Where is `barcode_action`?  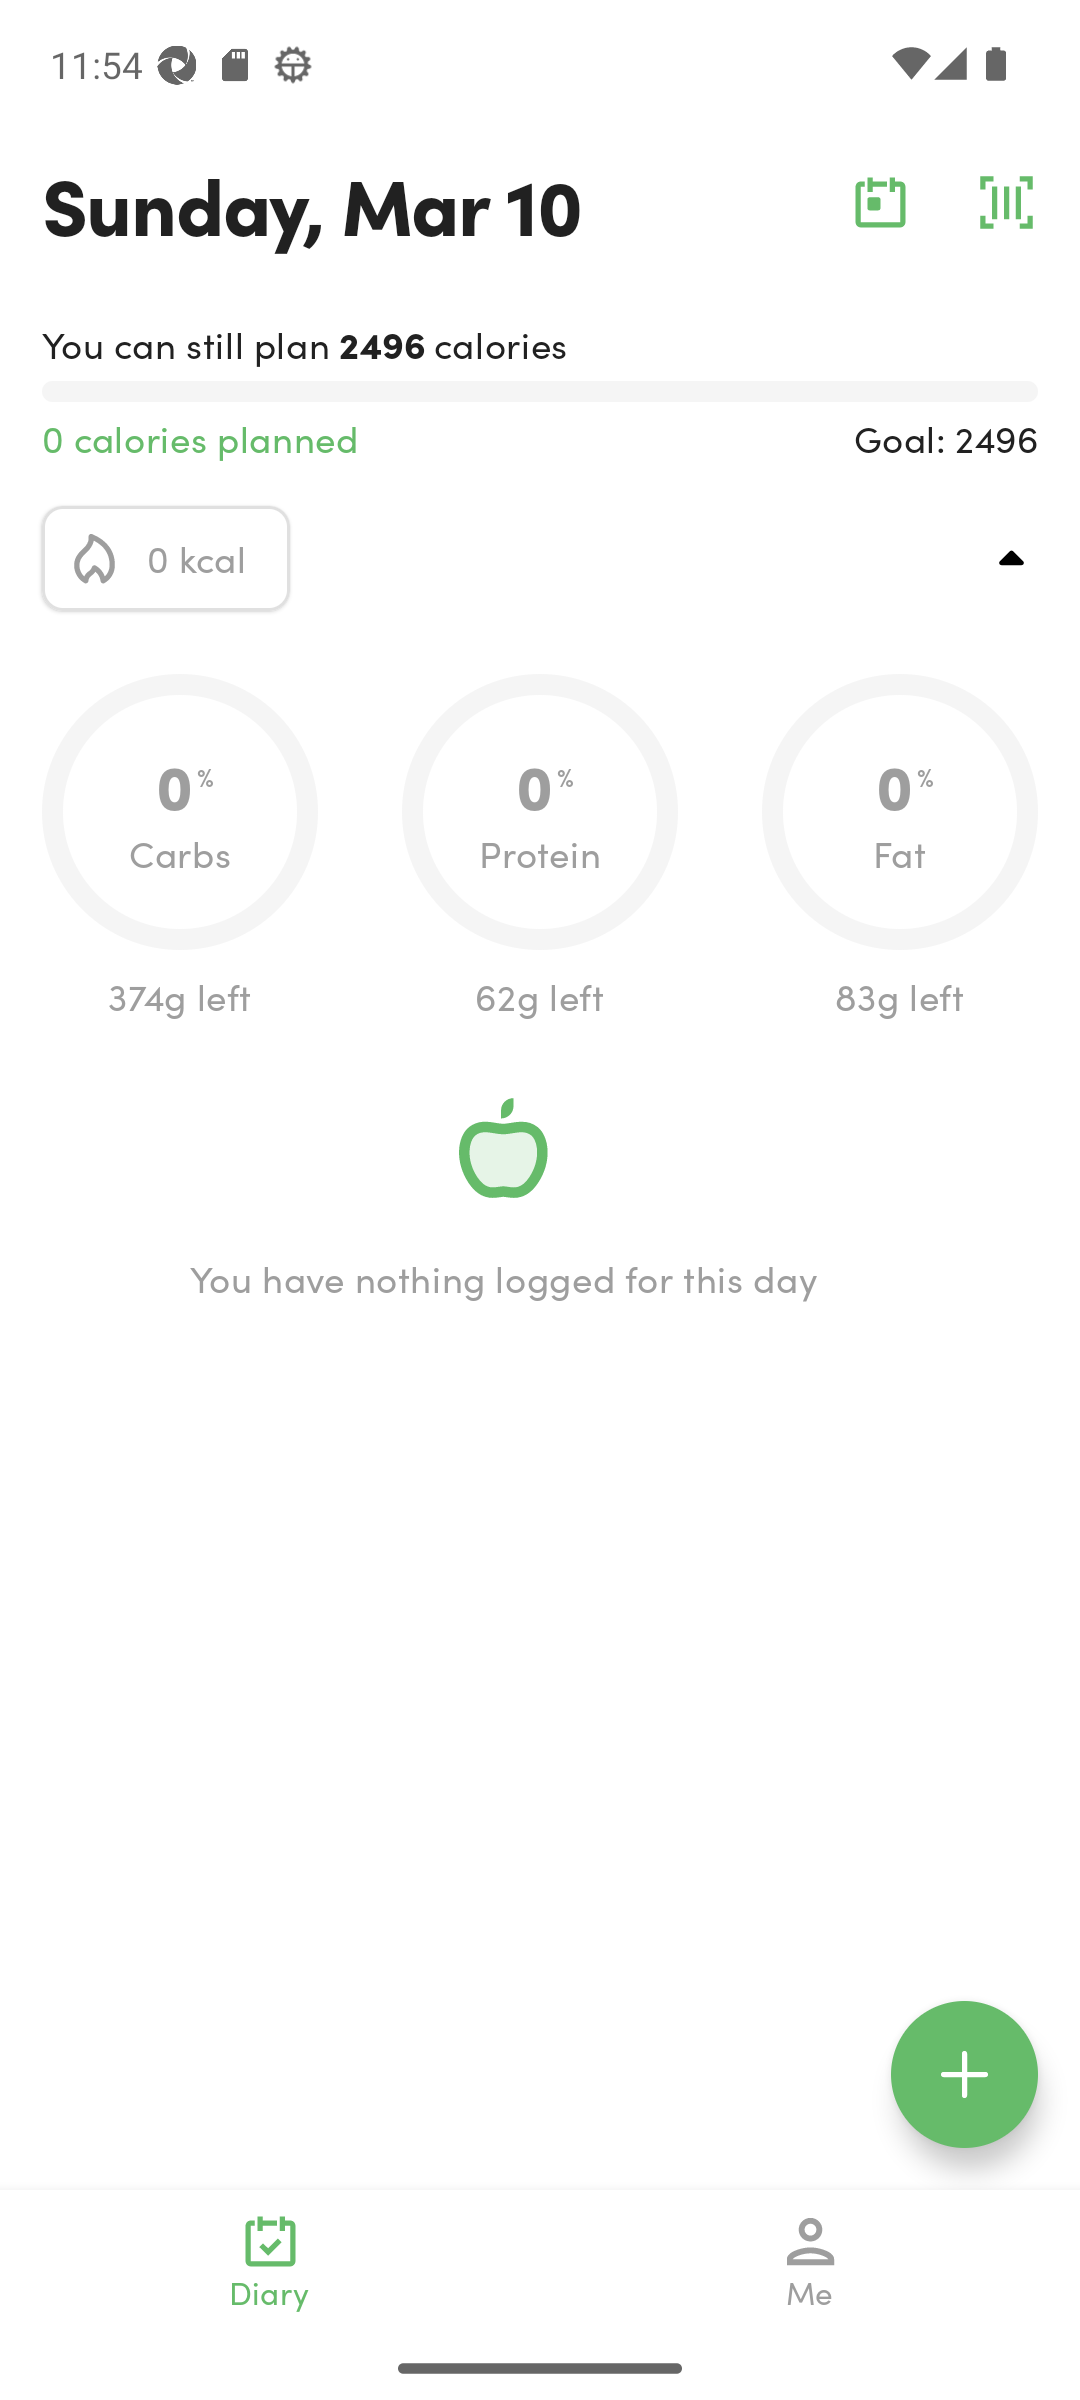 barcode_action is located at coordinates (1006, 202).